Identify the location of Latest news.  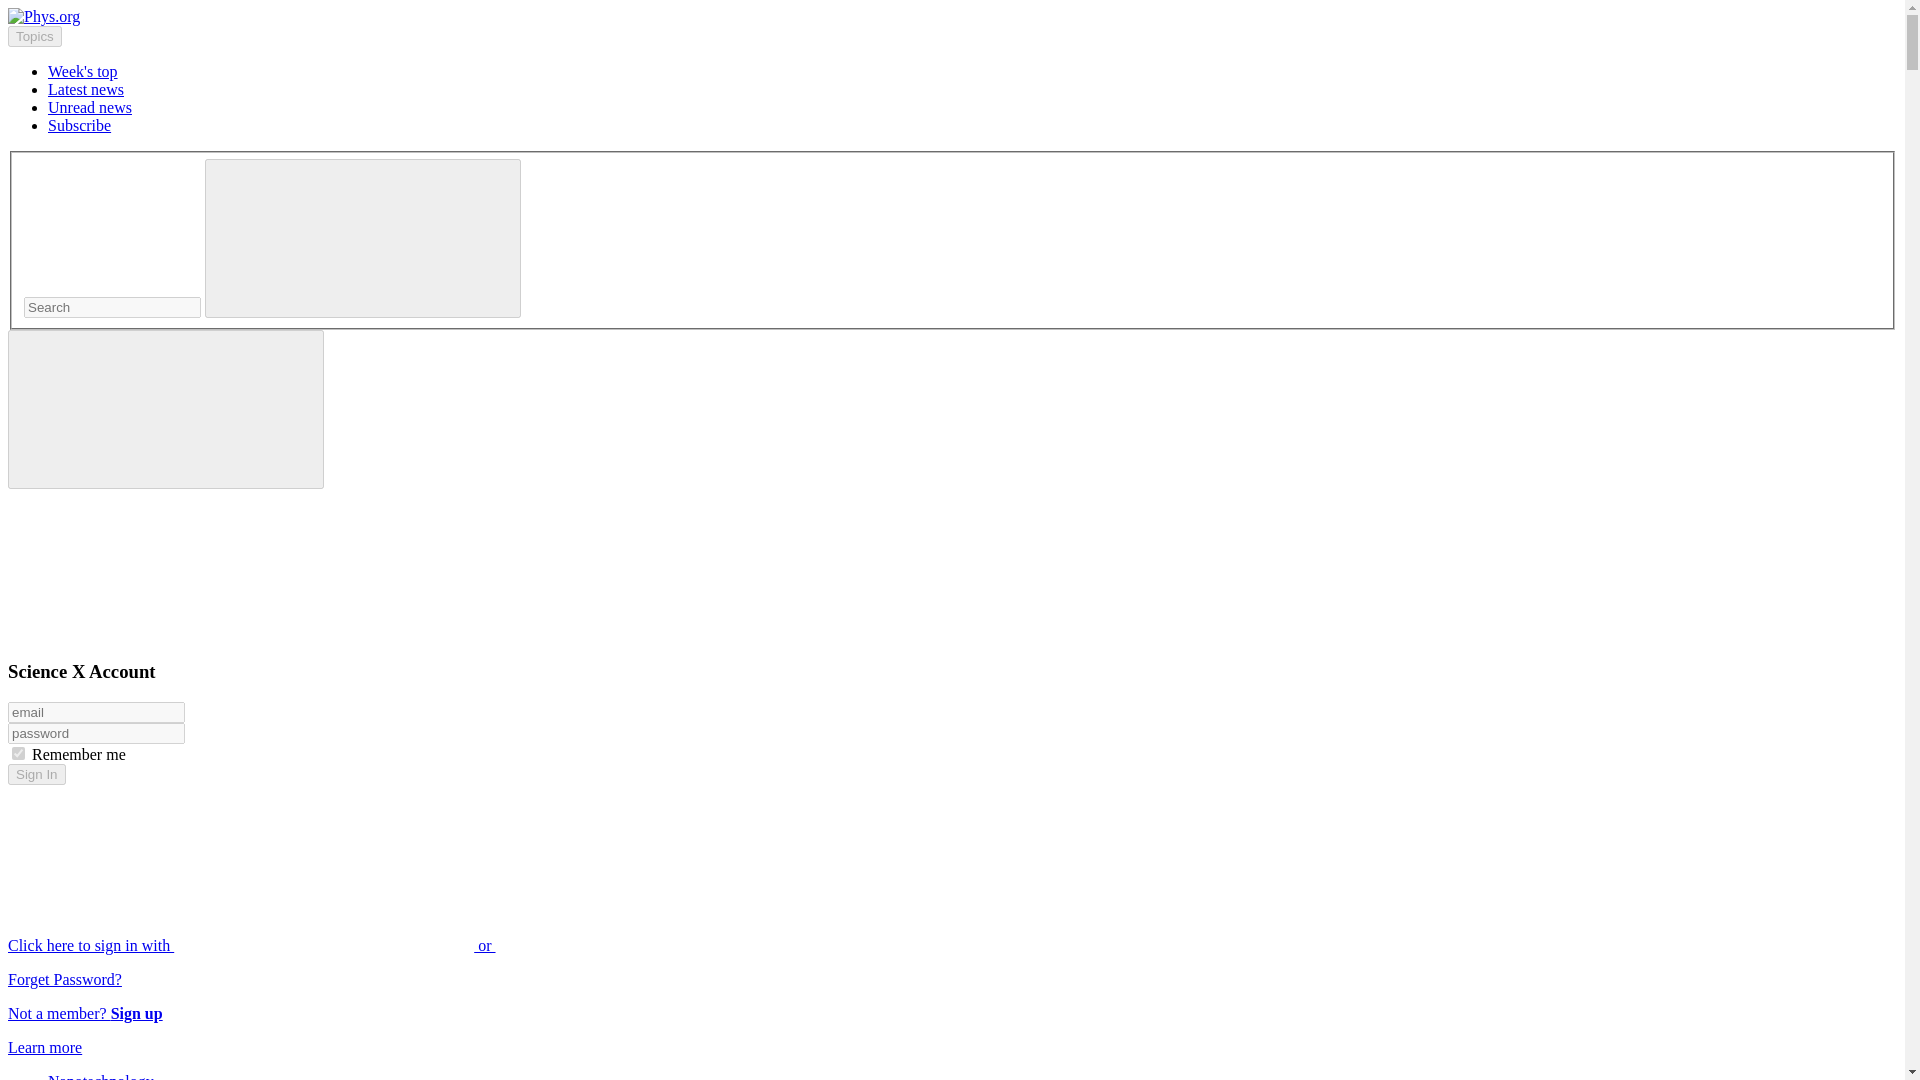
(86, 90).